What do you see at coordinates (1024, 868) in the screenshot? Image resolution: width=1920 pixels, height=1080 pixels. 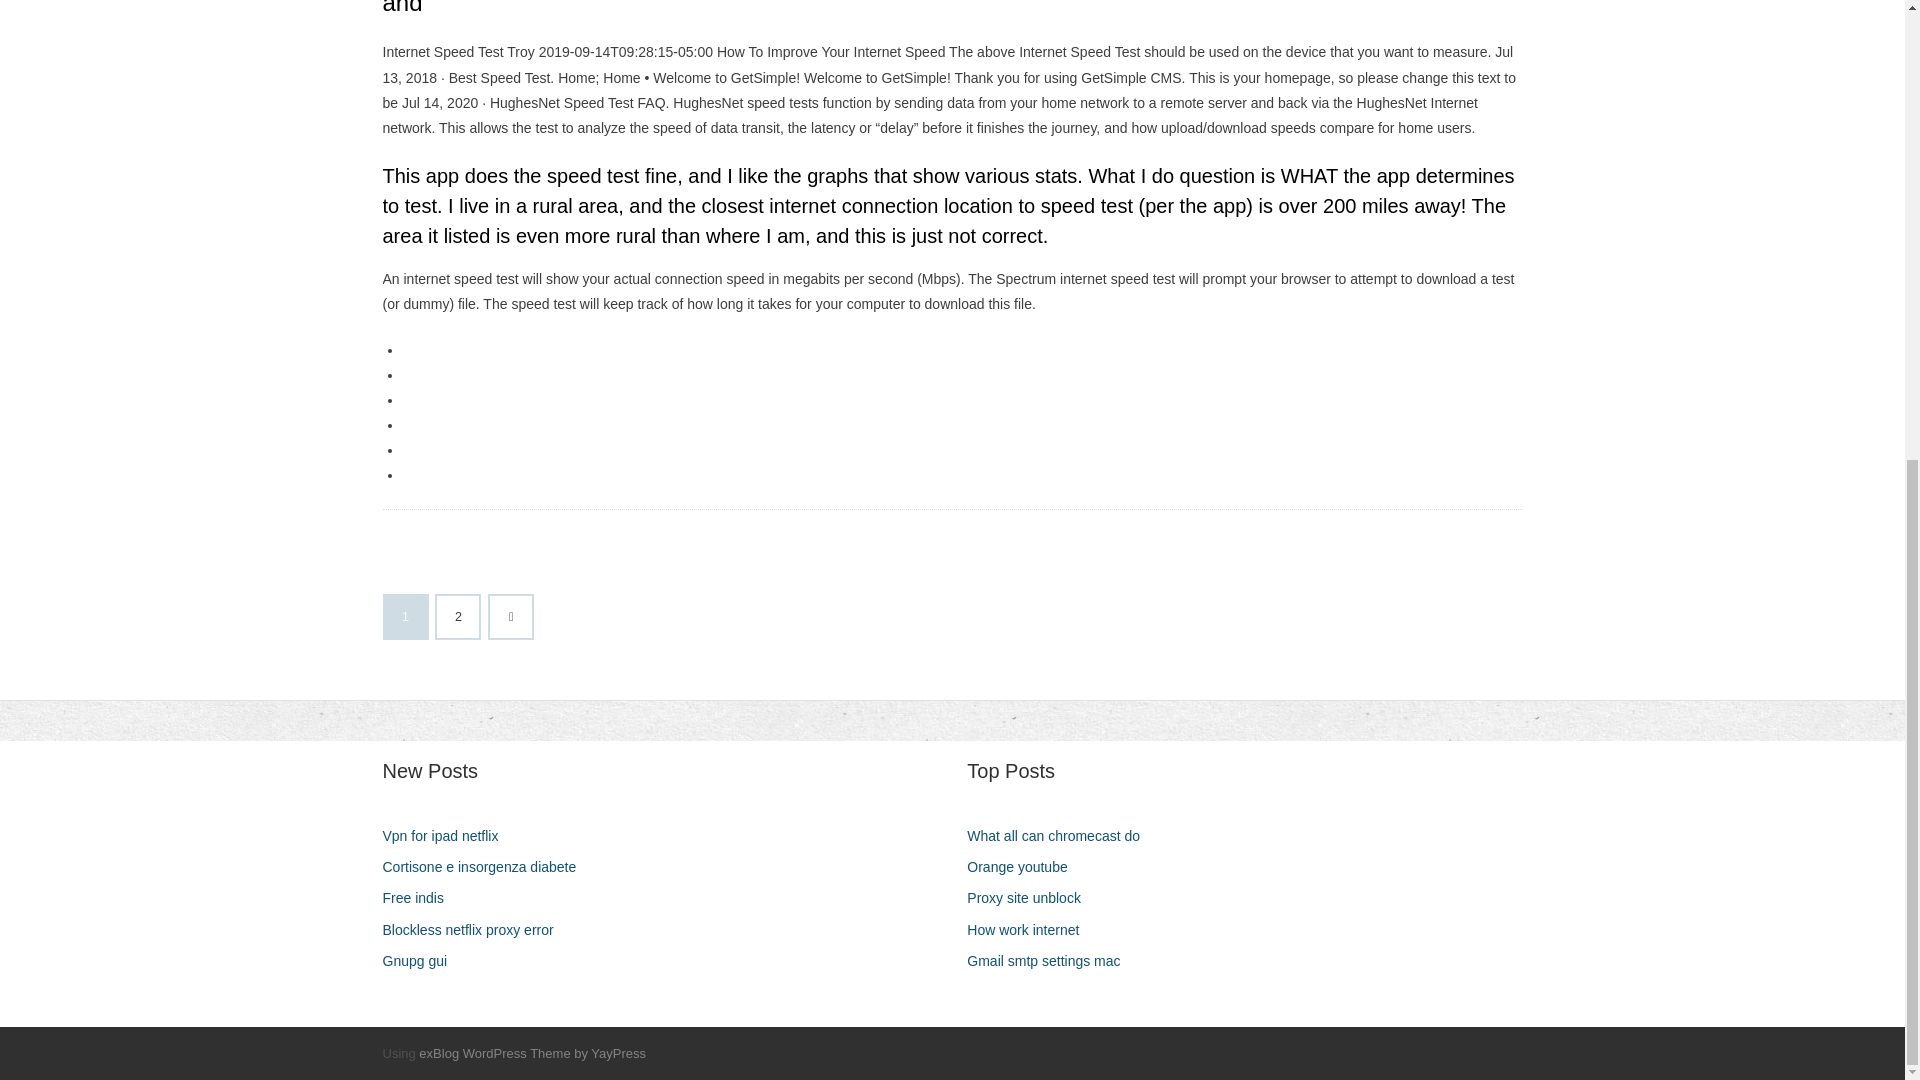 I see `Orange youtube` at bounding box center [1024, 868].